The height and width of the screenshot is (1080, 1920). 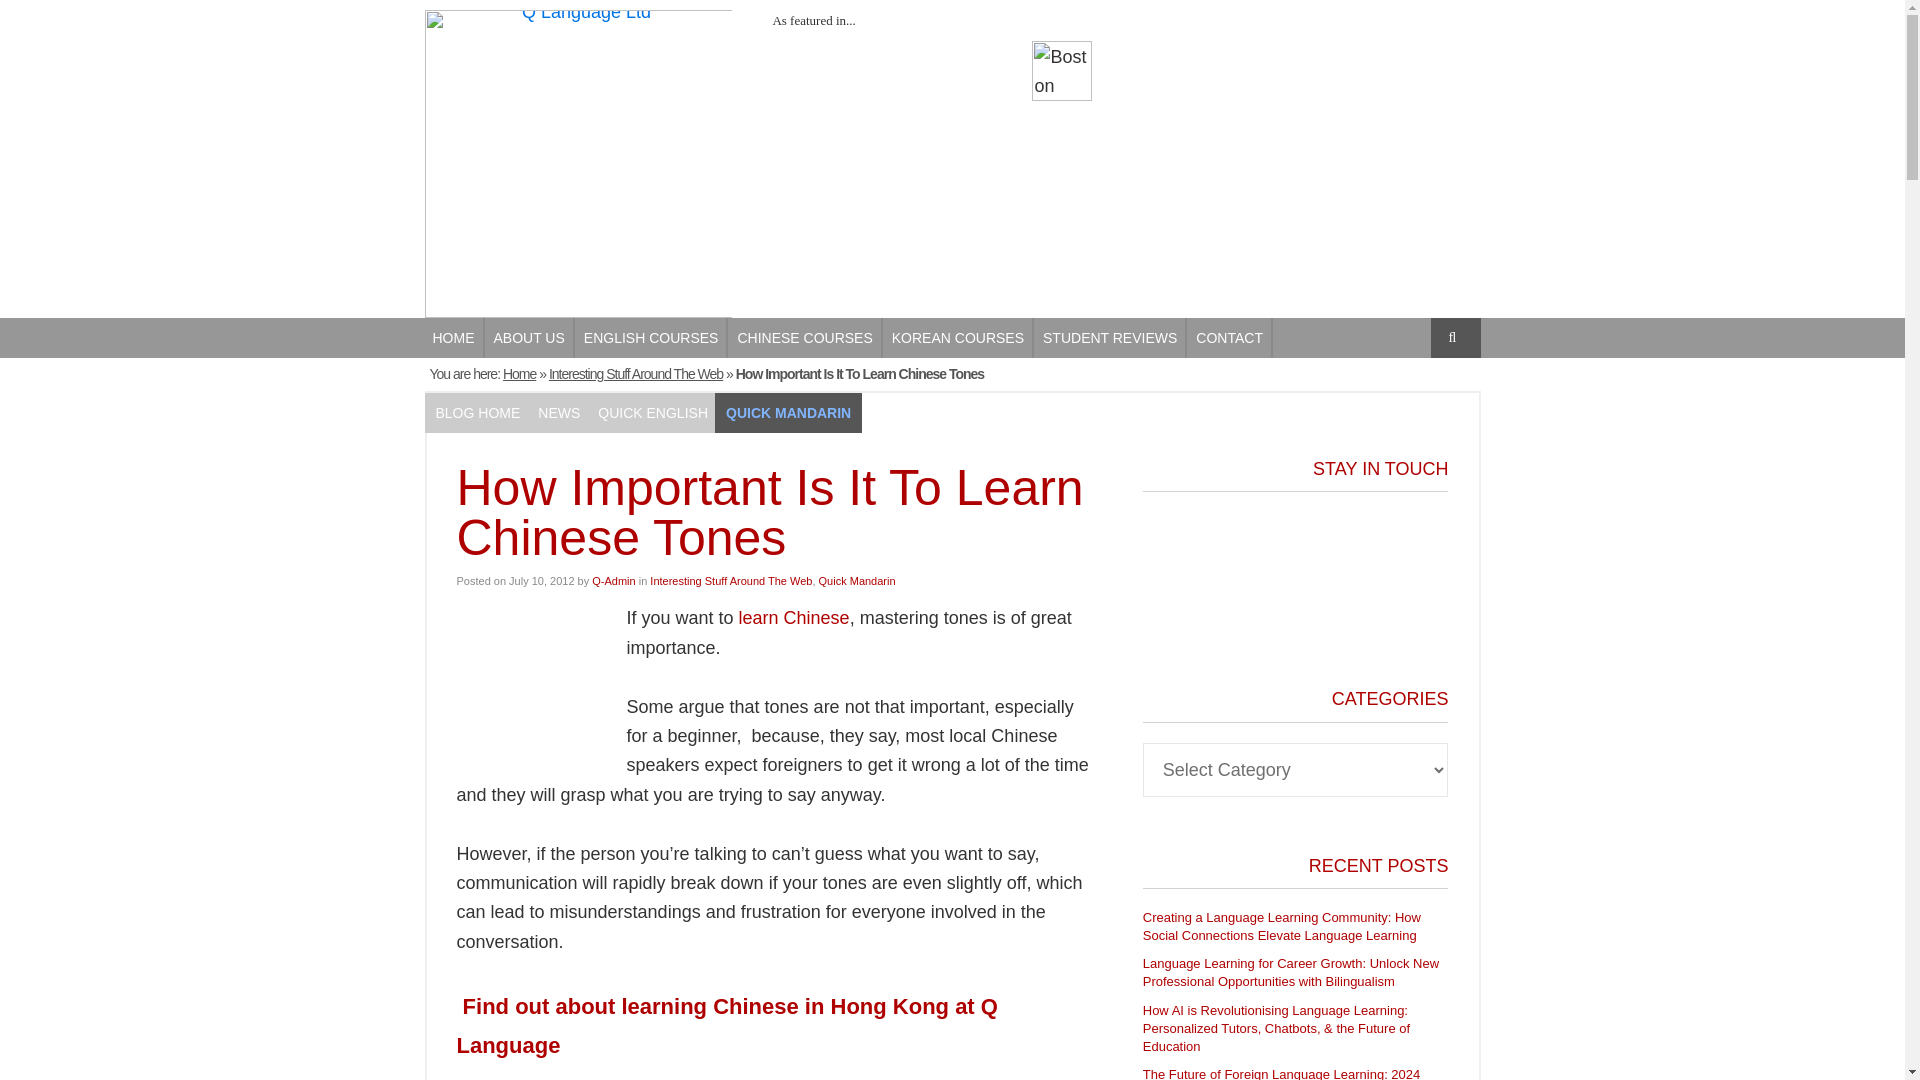 What do you see at coordinates (652, 337) in the screenshot?
I see `ENGLISH COURSES` at bounding box center [652, 337].